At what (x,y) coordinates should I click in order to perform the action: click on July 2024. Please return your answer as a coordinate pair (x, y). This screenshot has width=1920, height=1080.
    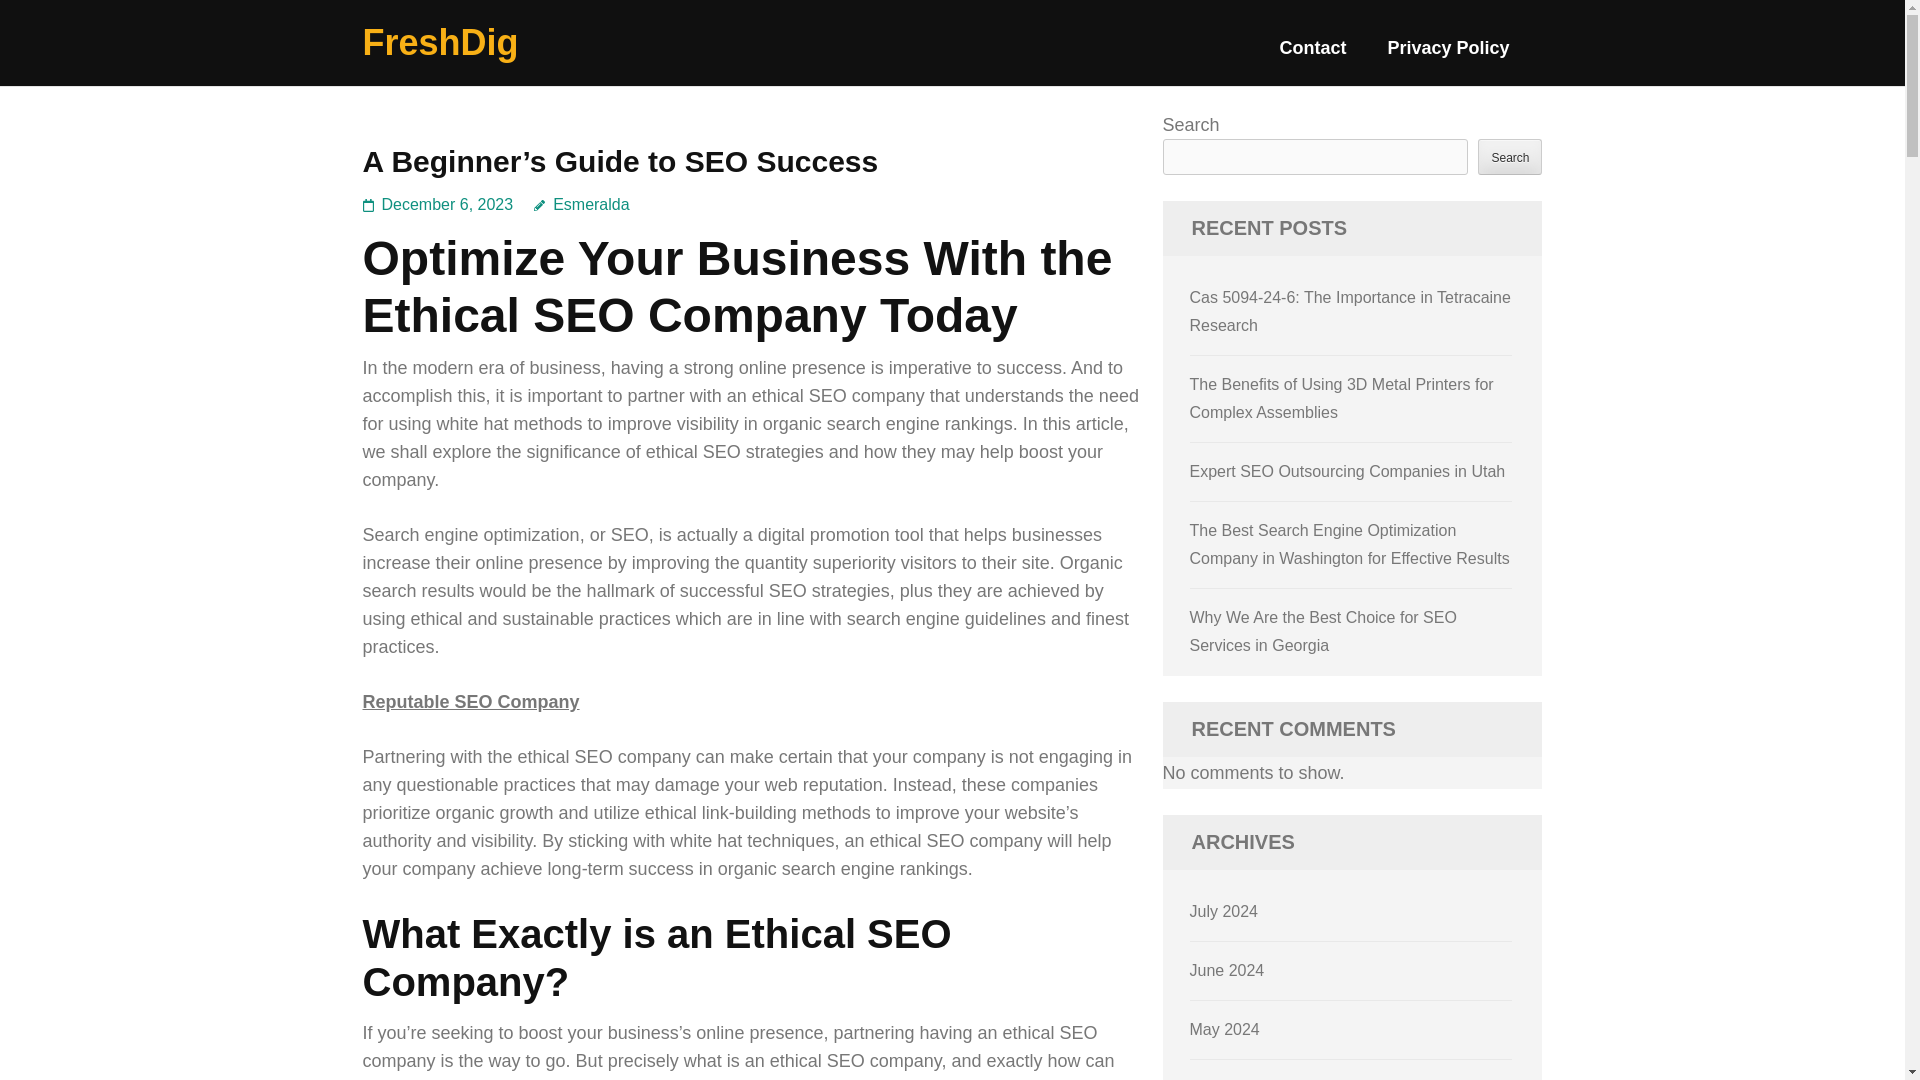
    Looking at the image, I should click on (1224, 911).